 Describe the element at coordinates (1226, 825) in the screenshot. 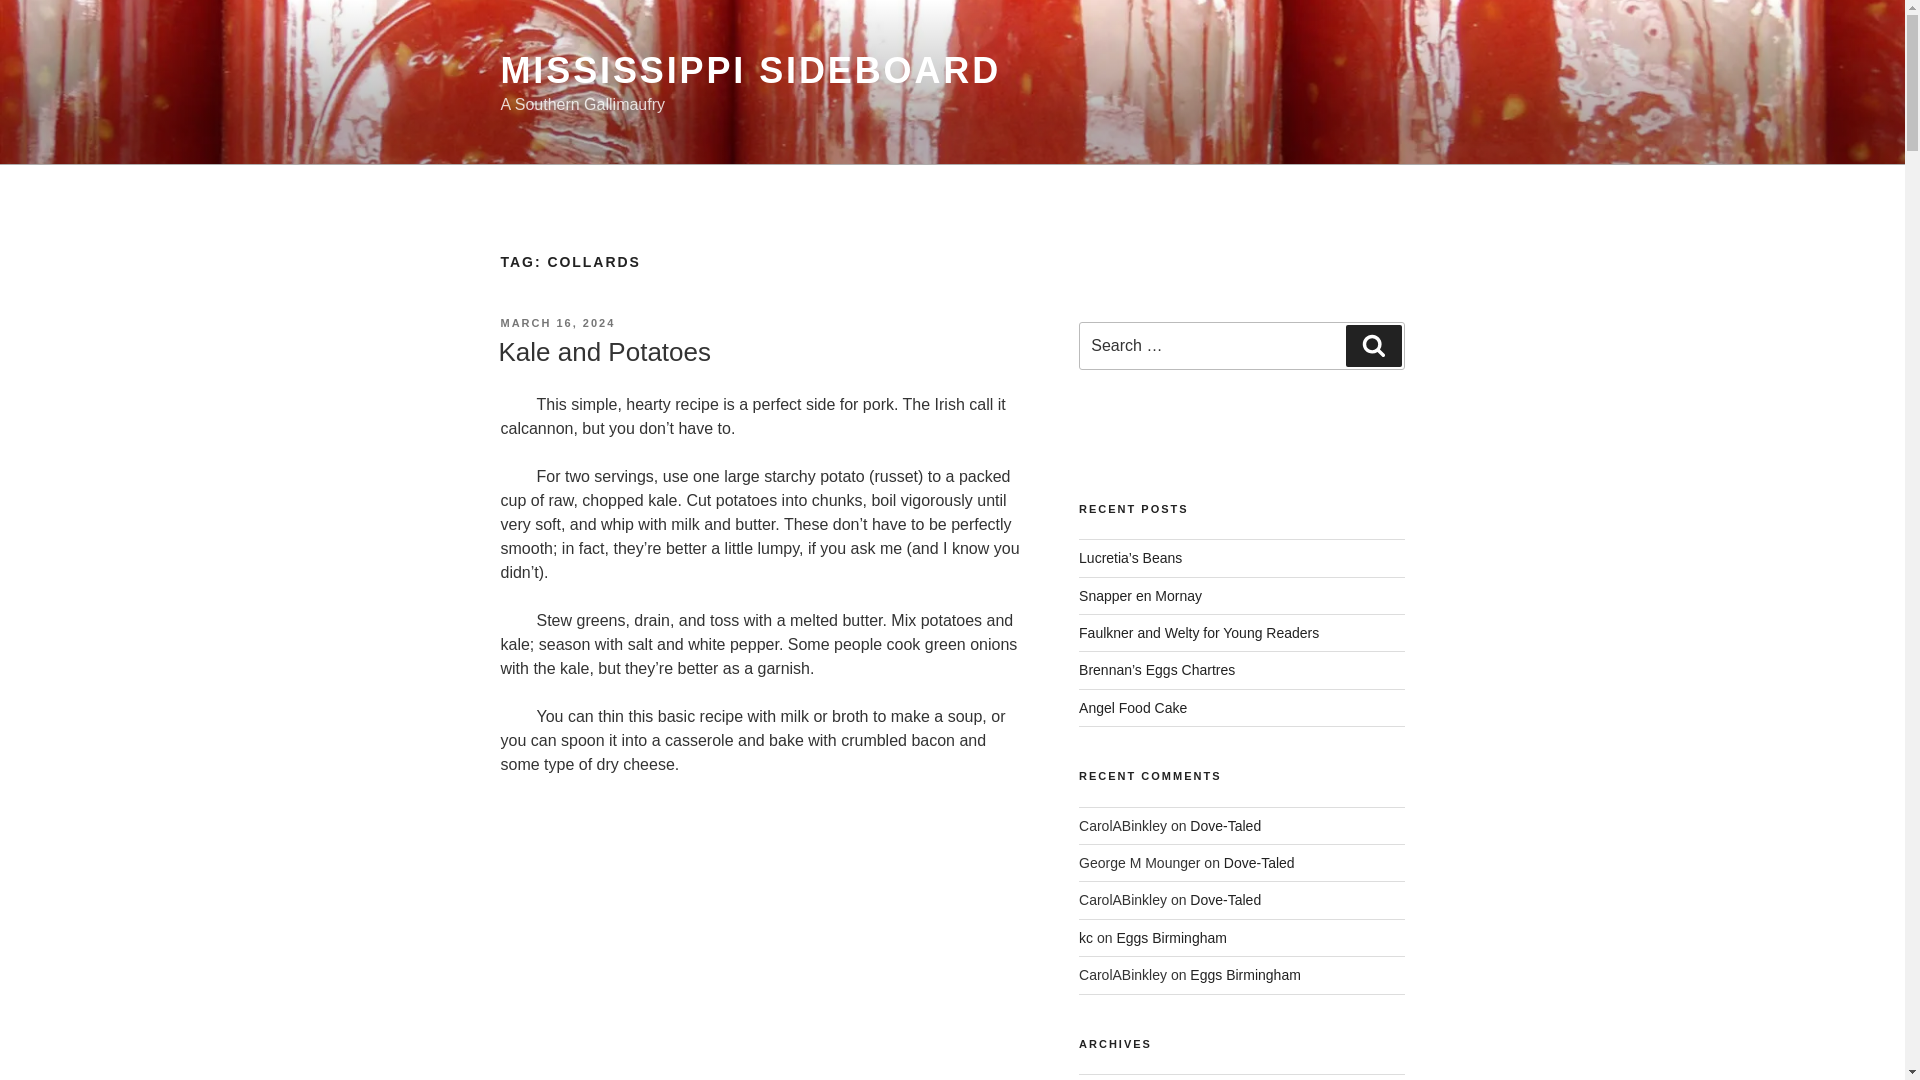

I see `Dove-Taled` at that location.